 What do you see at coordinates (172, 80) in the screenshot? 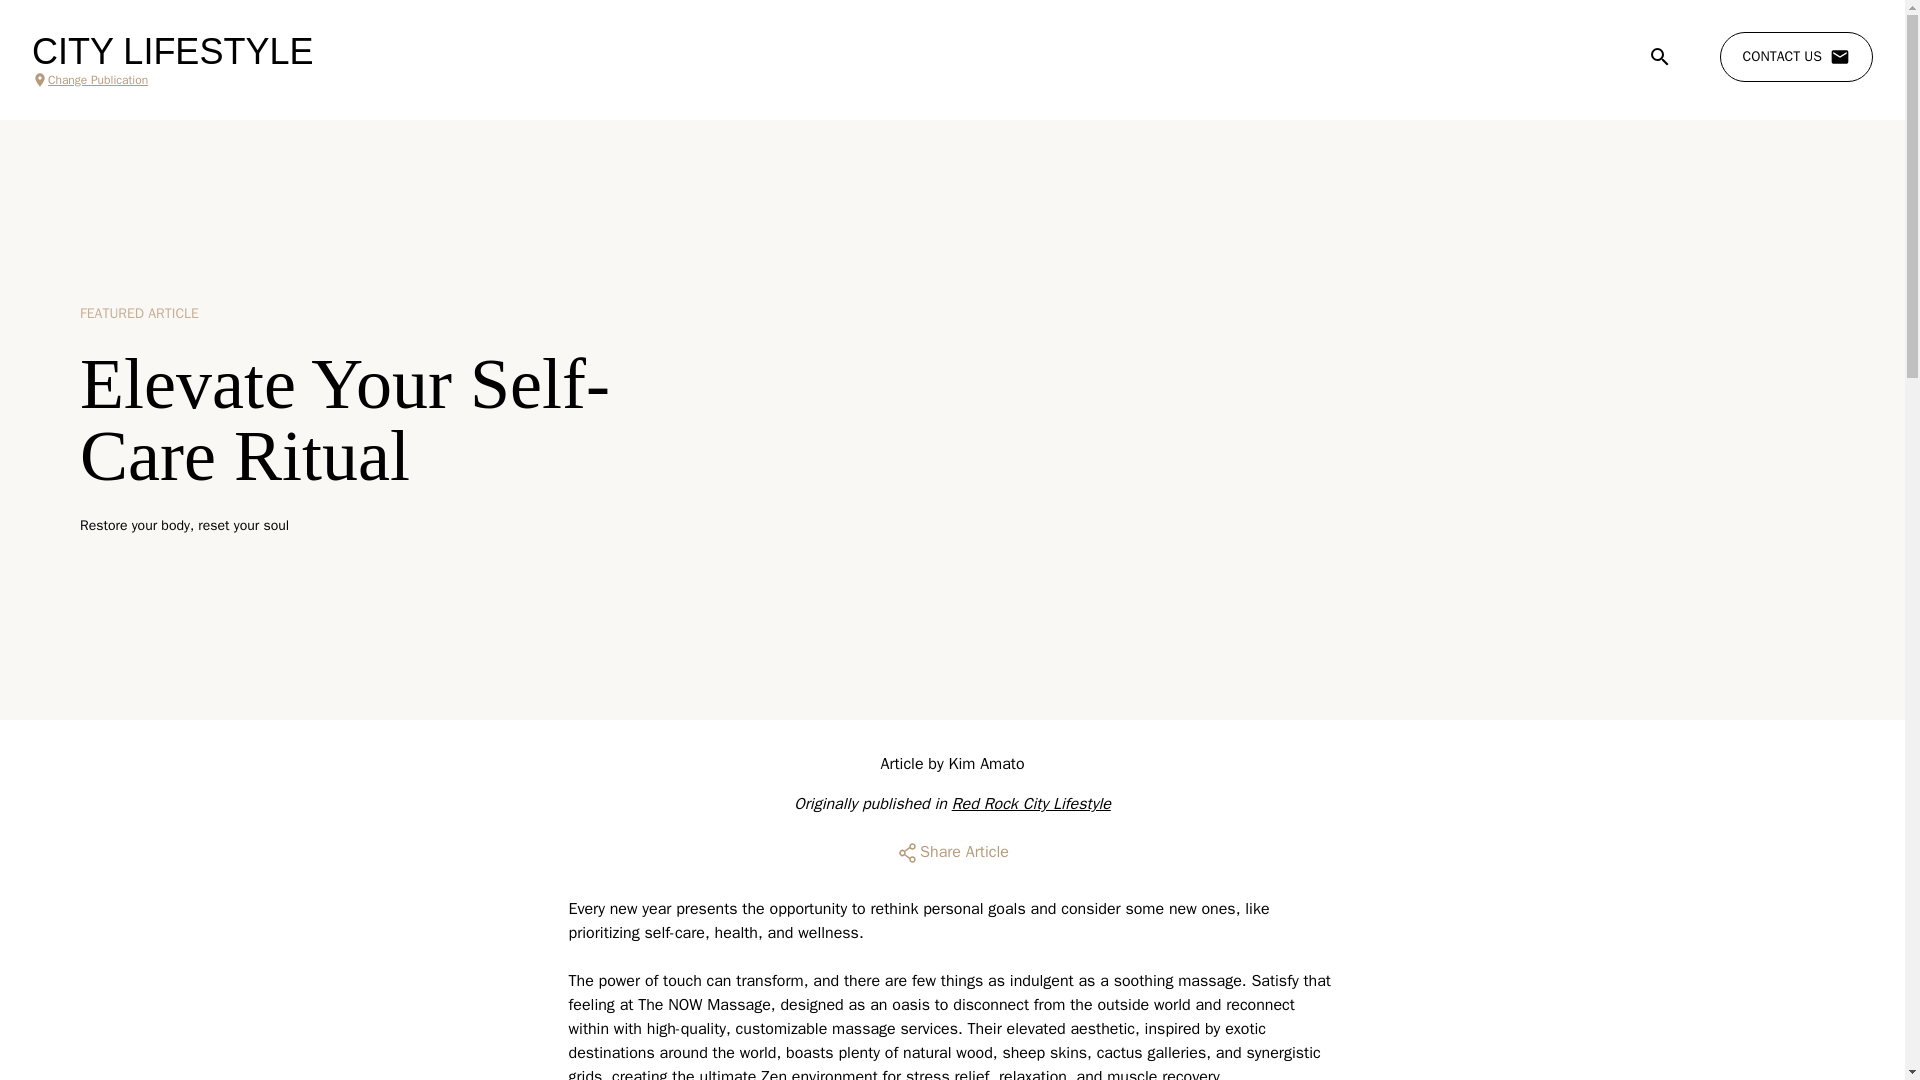
I see `Change Publication` at bounding box center [172, 80].